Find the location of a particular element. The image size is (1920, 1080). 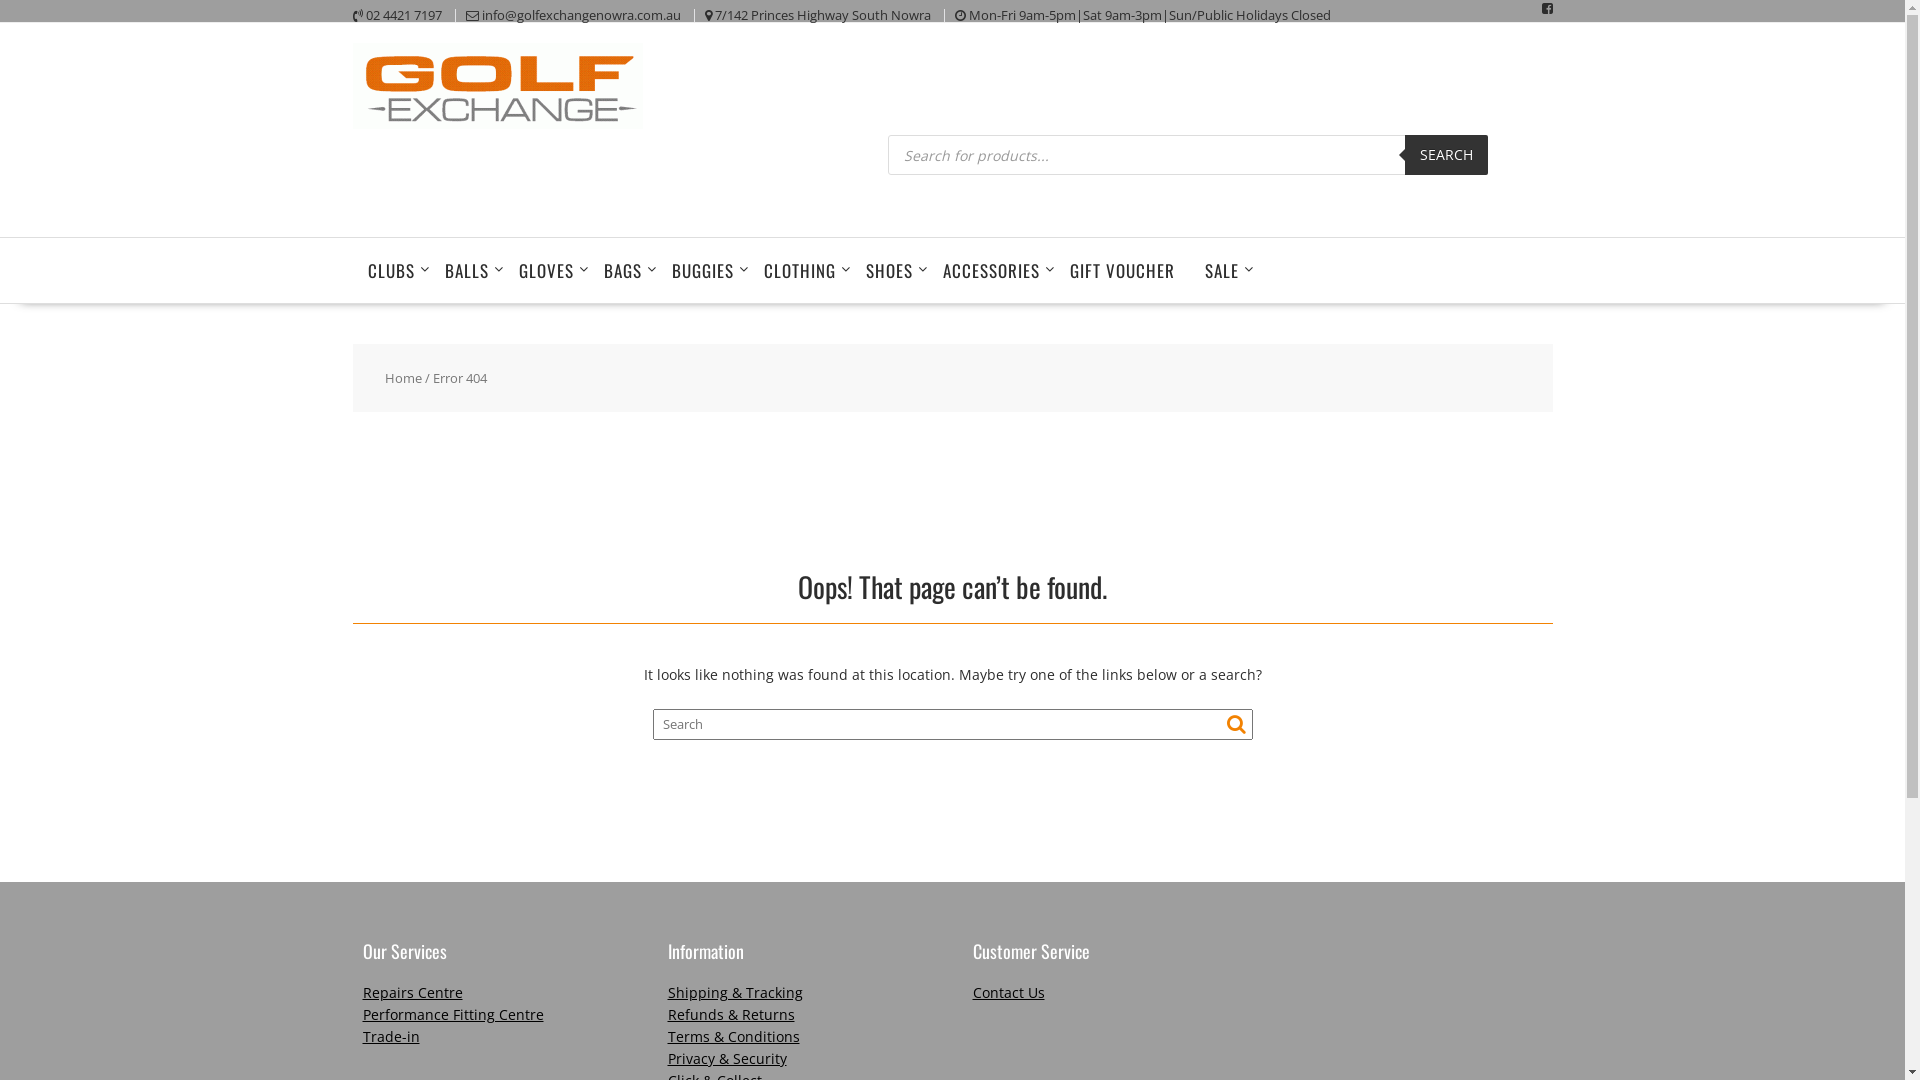

Terms & Conditions is located at coordinates (734, 1036).